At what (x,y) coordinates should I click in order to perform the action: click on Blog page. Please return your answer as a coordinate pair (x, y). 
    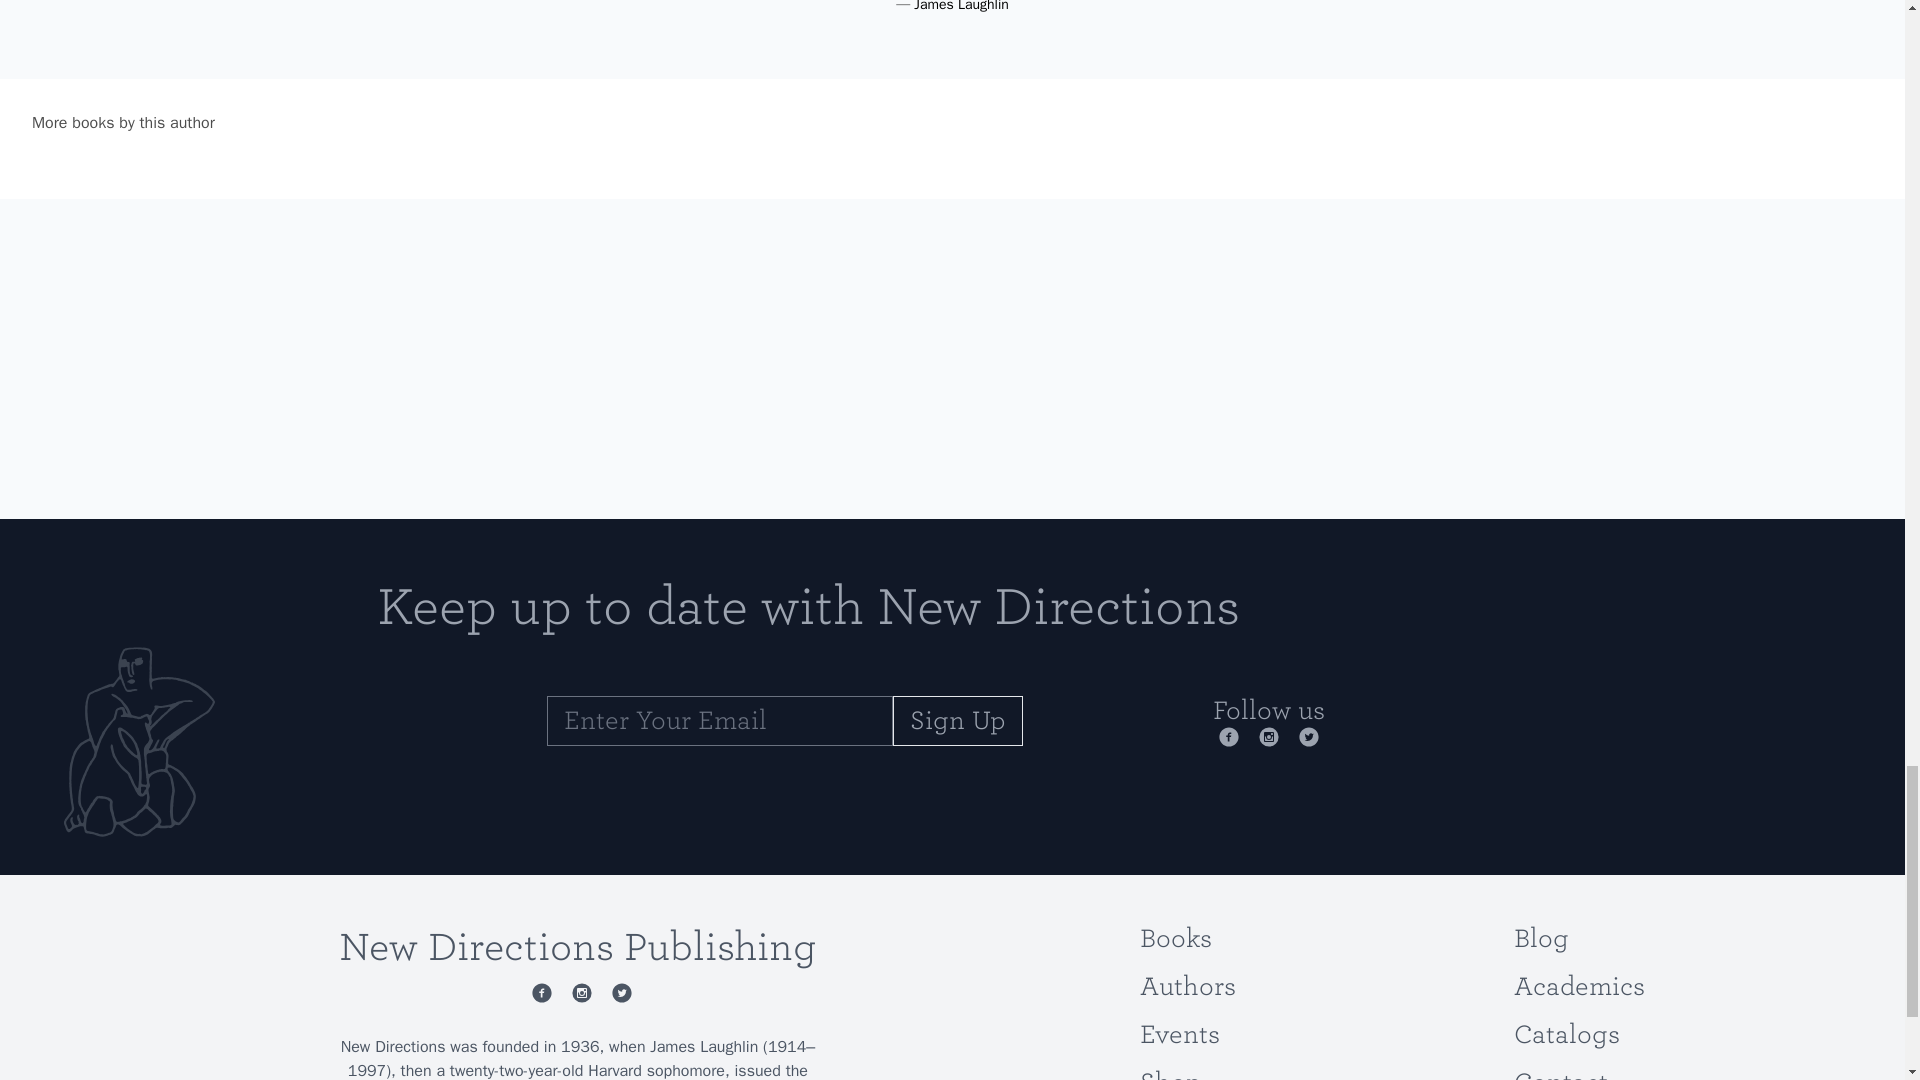
    Looking at the image, I should click on (1541, 938).